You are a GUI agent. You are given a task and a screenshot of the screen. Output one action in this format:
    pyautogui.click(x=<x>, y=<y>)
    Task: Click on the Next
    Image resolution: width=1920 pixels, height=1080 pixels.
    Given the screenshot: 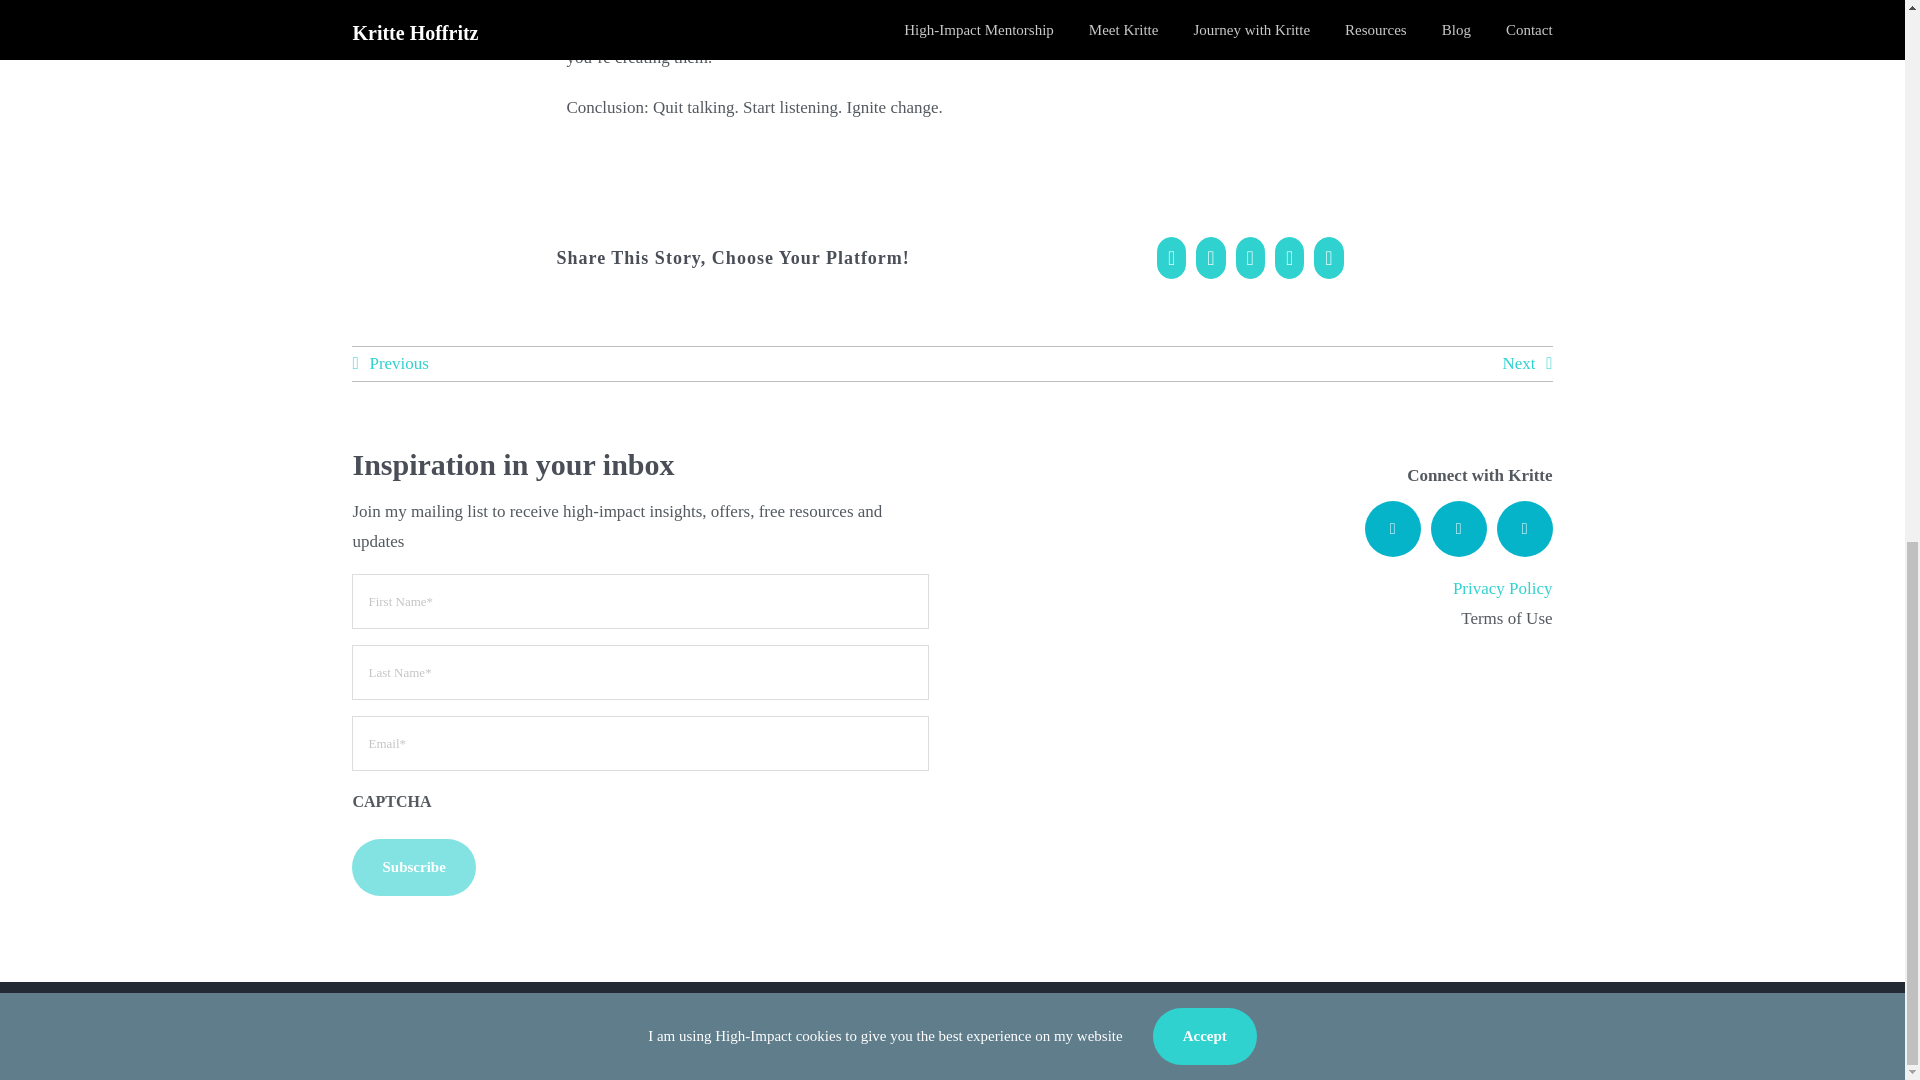 What is the action you would take?
    pyautogui.click(x=1526, y=364)
    